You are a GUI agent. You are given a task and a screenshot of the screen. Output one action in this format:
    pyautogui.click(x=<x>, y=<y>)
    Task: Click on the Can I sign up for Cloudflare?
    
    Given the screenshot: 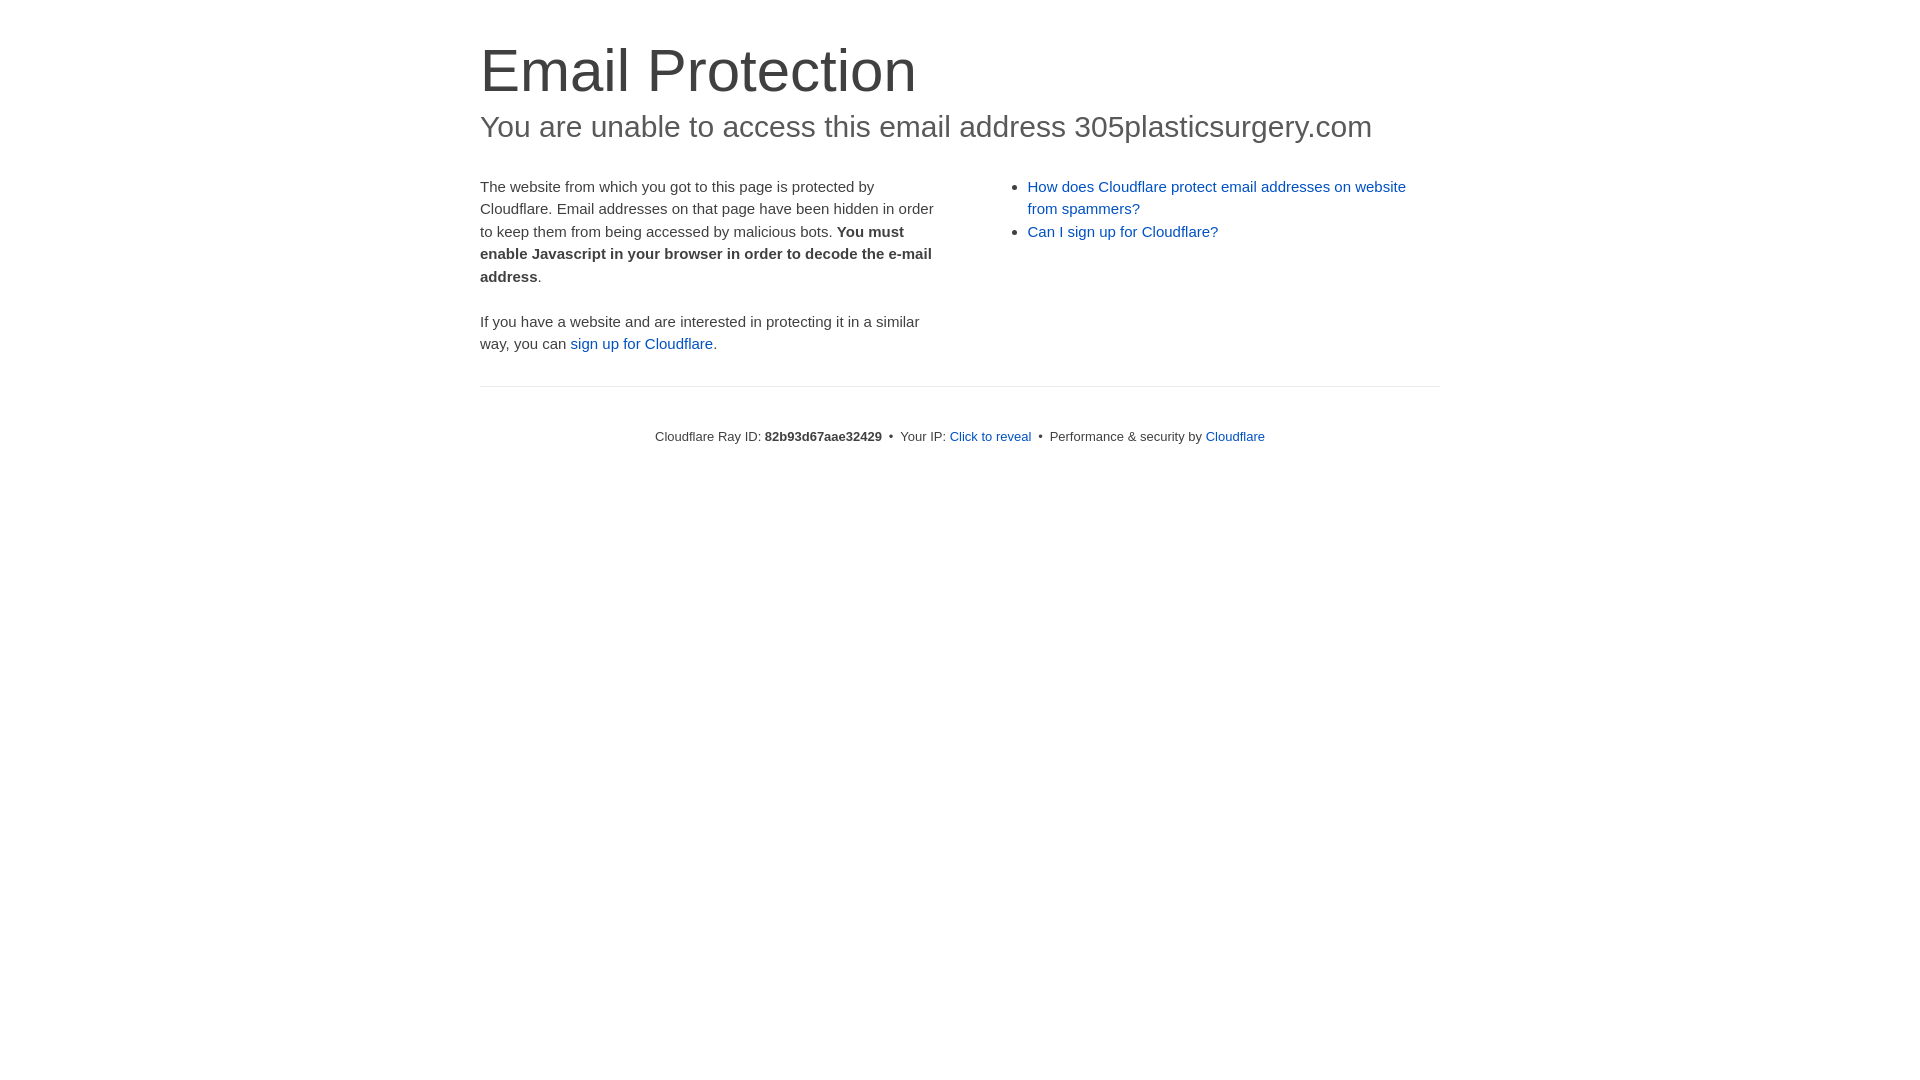 What is the action you would take?
    pyautogui.click(x=1124, y=232)
    